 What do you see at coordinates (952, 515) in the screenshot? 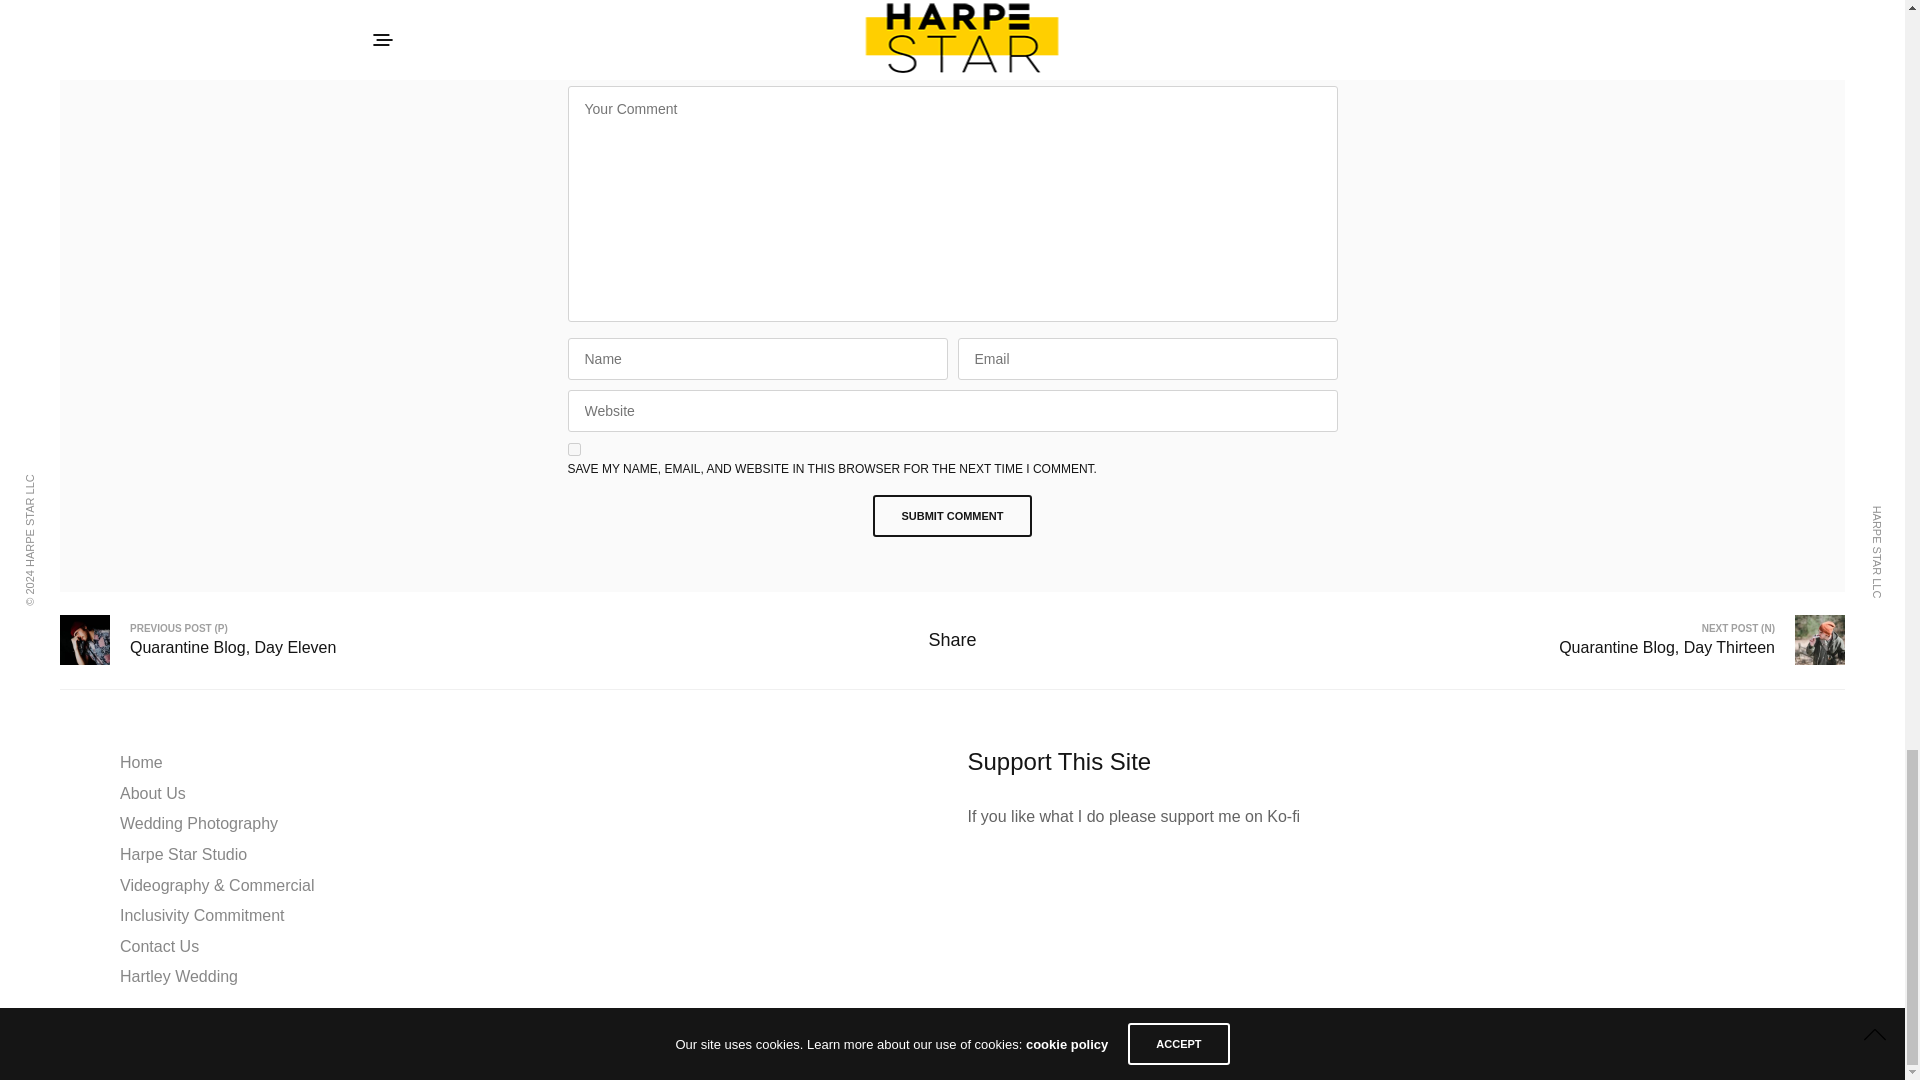
I see `Submit Comment` at bounding box center [952, 515].